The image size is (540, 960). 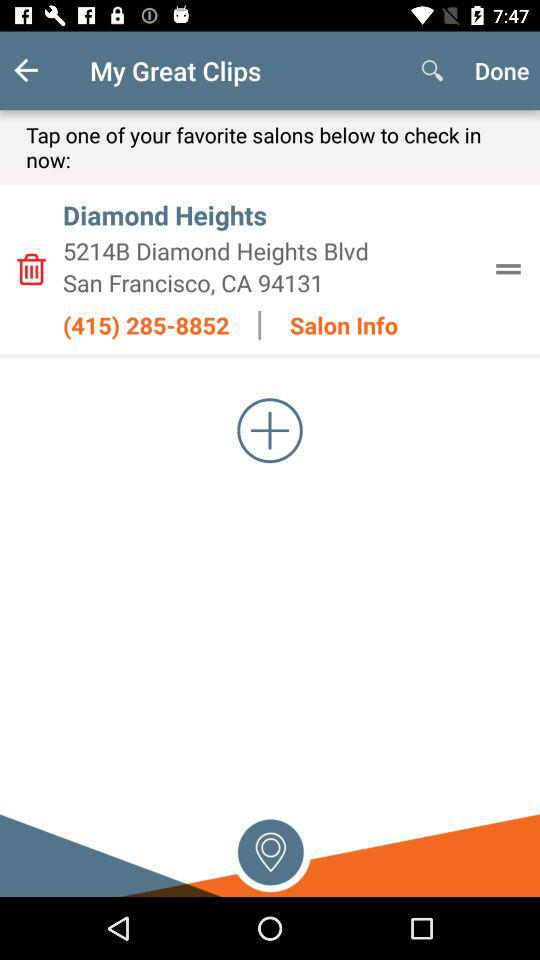 I want to click on press the icon above the san francisco ca item, so click(x=270, y=250).